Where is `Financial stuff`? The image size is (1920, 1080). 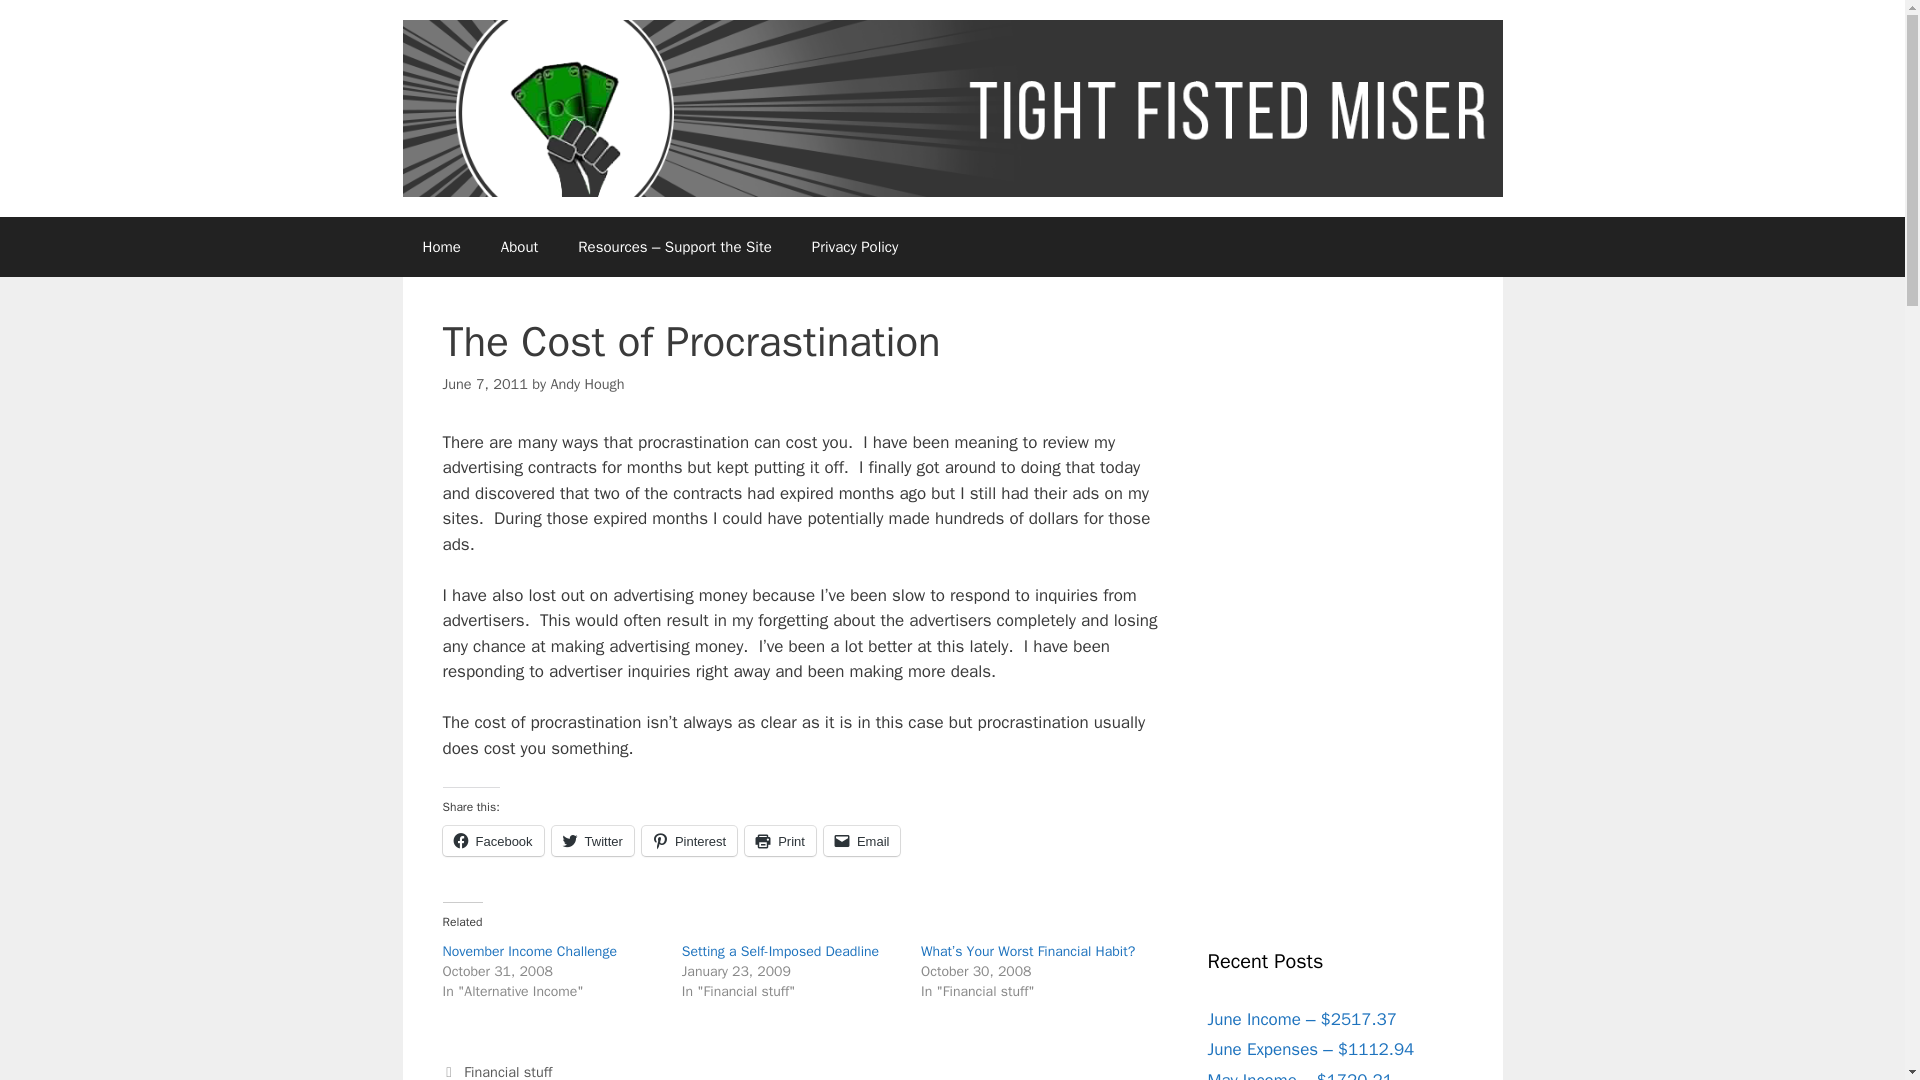
Financial stuff is located at coordinates (508, 1071).